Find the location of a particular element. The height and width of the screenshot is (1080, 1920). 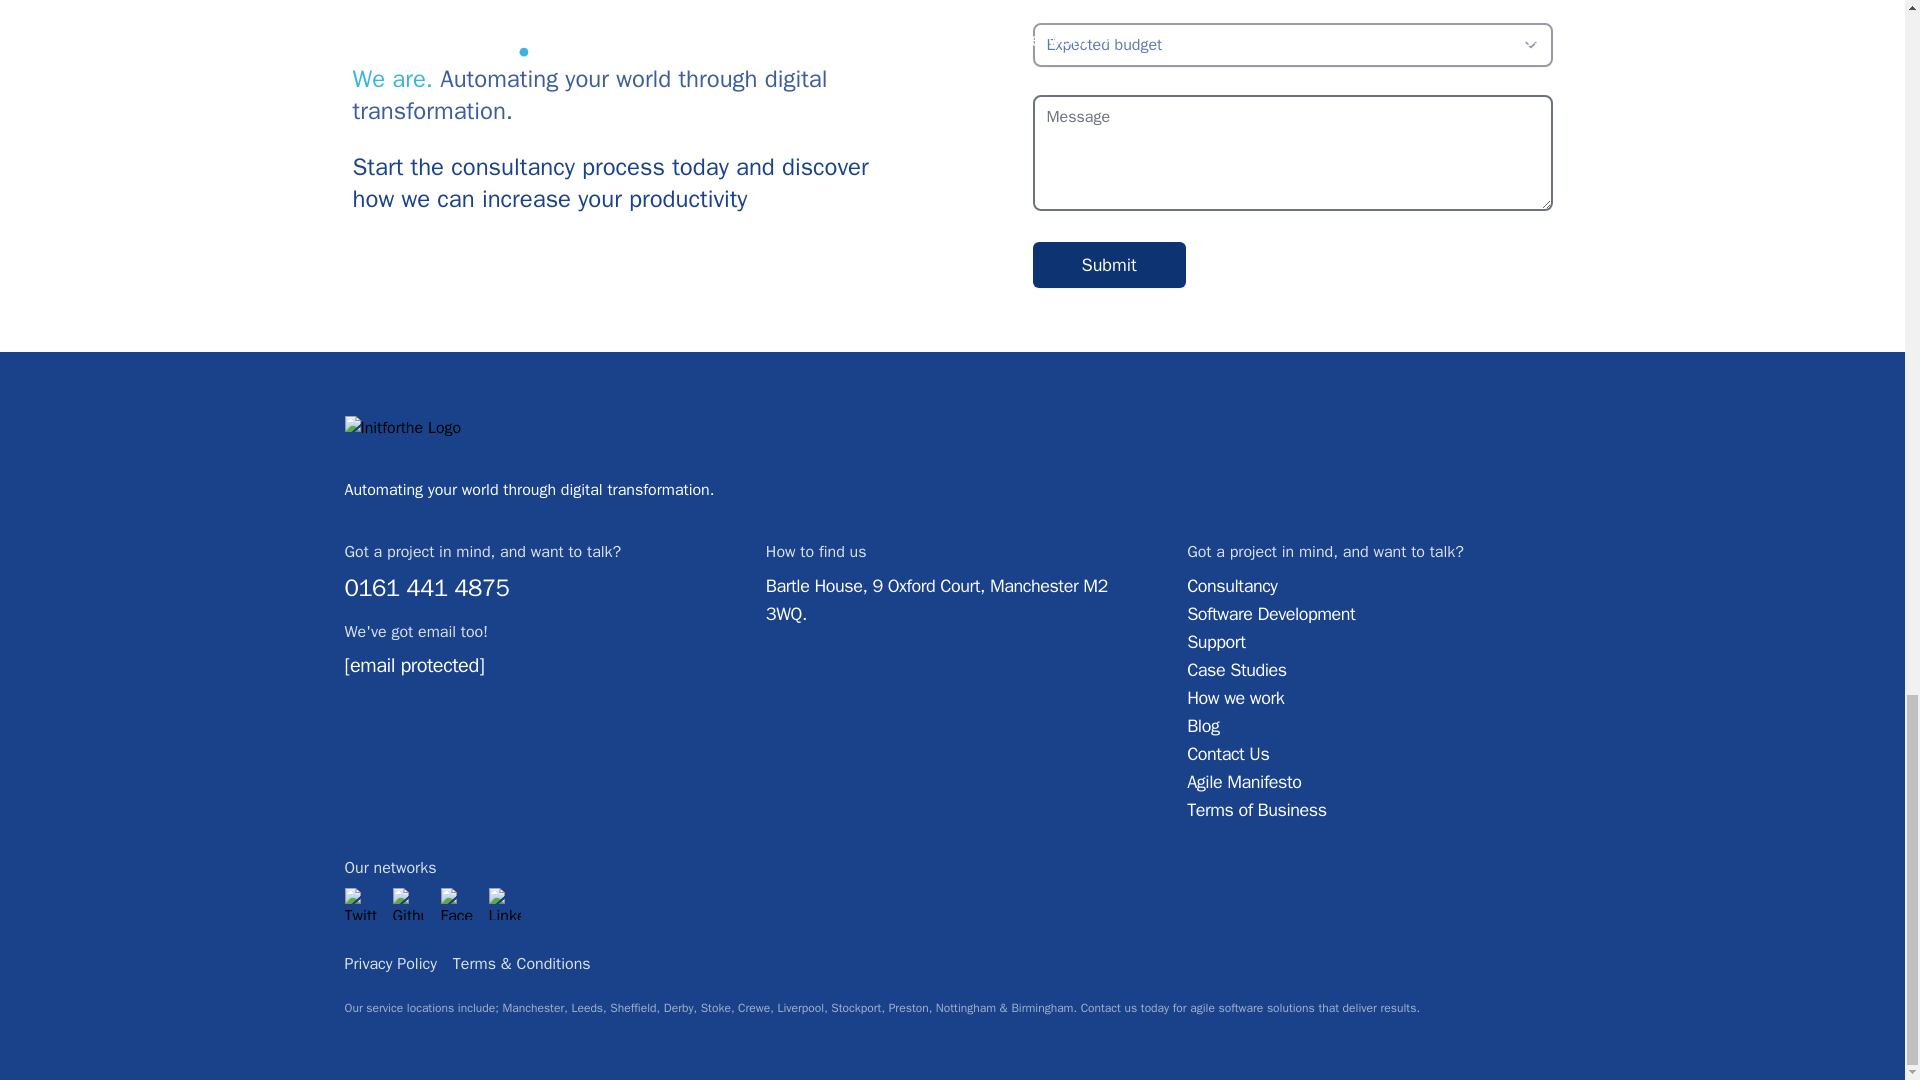

Leeds is located at coordinates (586, 1008).